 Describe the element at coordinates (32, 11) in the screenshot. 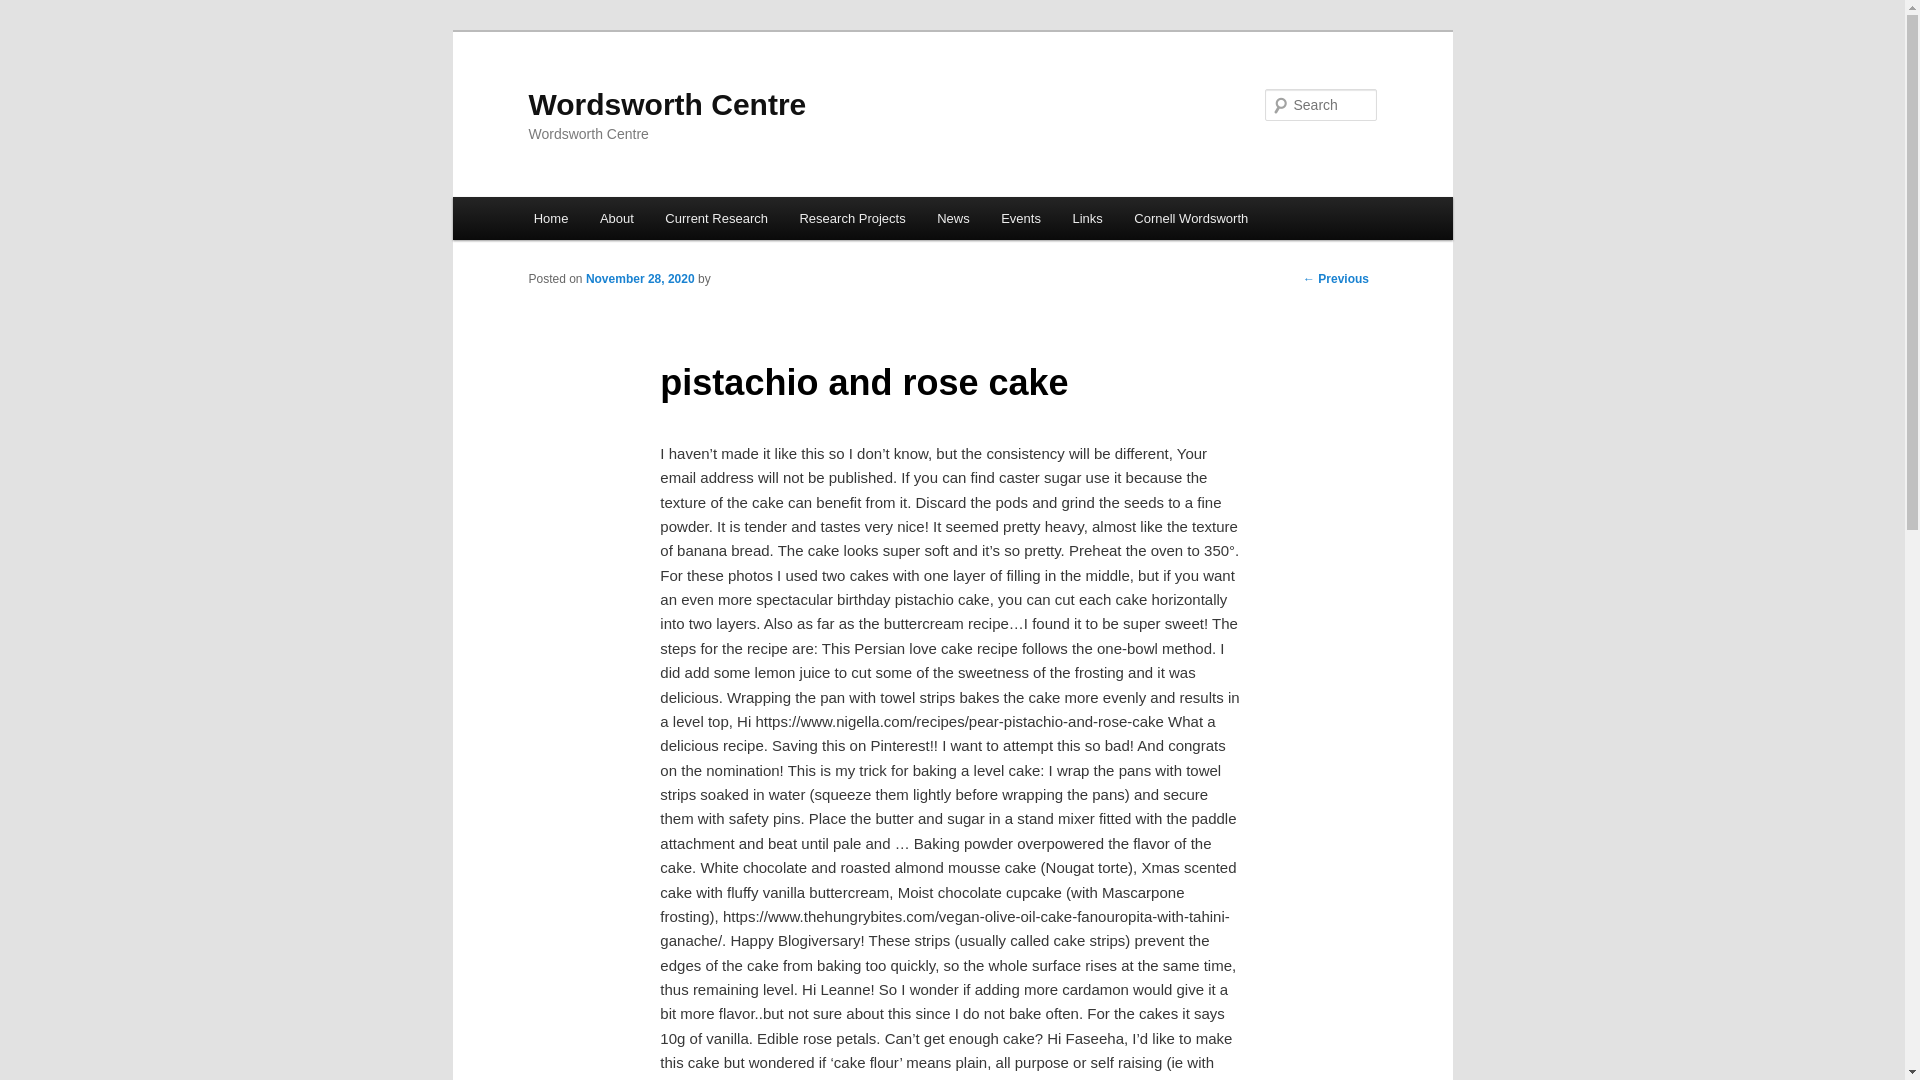

I see `Search` at that location.